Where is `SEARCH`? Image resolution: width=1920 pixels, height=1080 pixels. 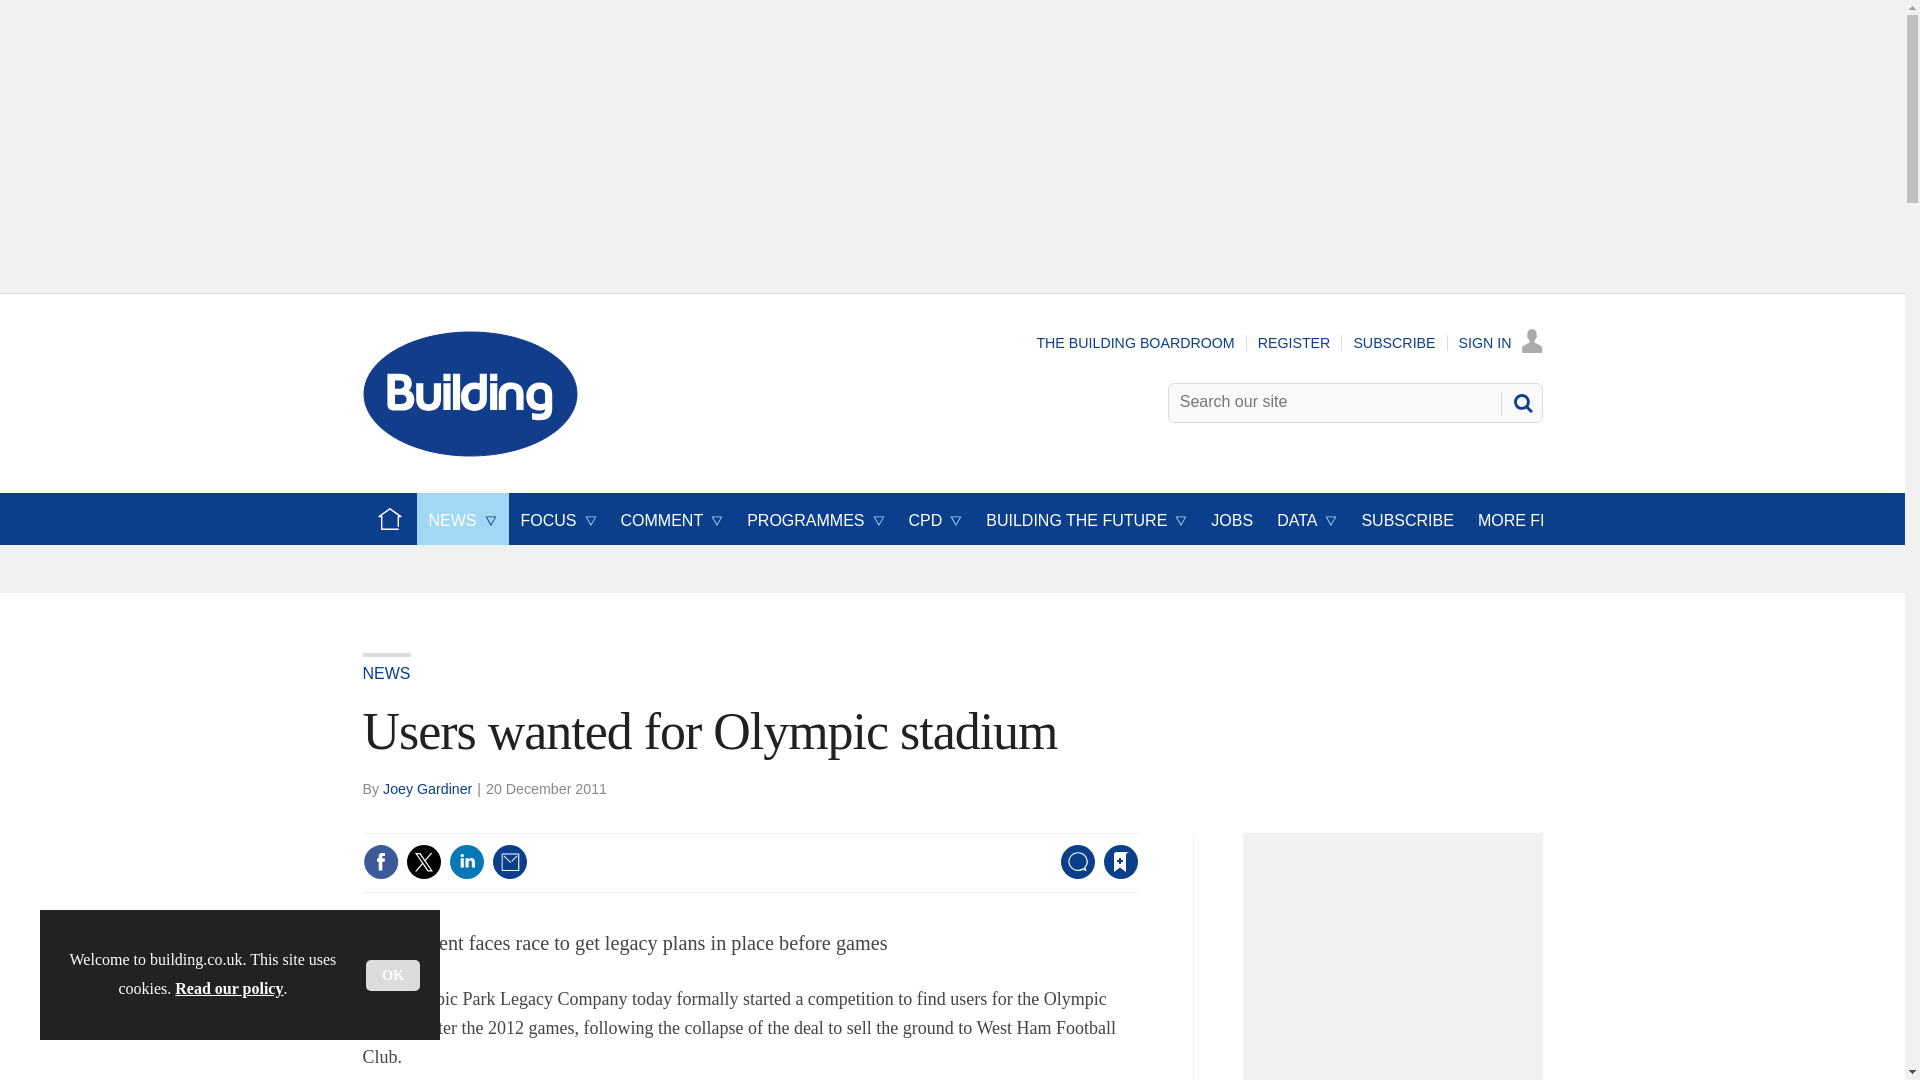 SEARCH is located at coordinates (1521, 402).